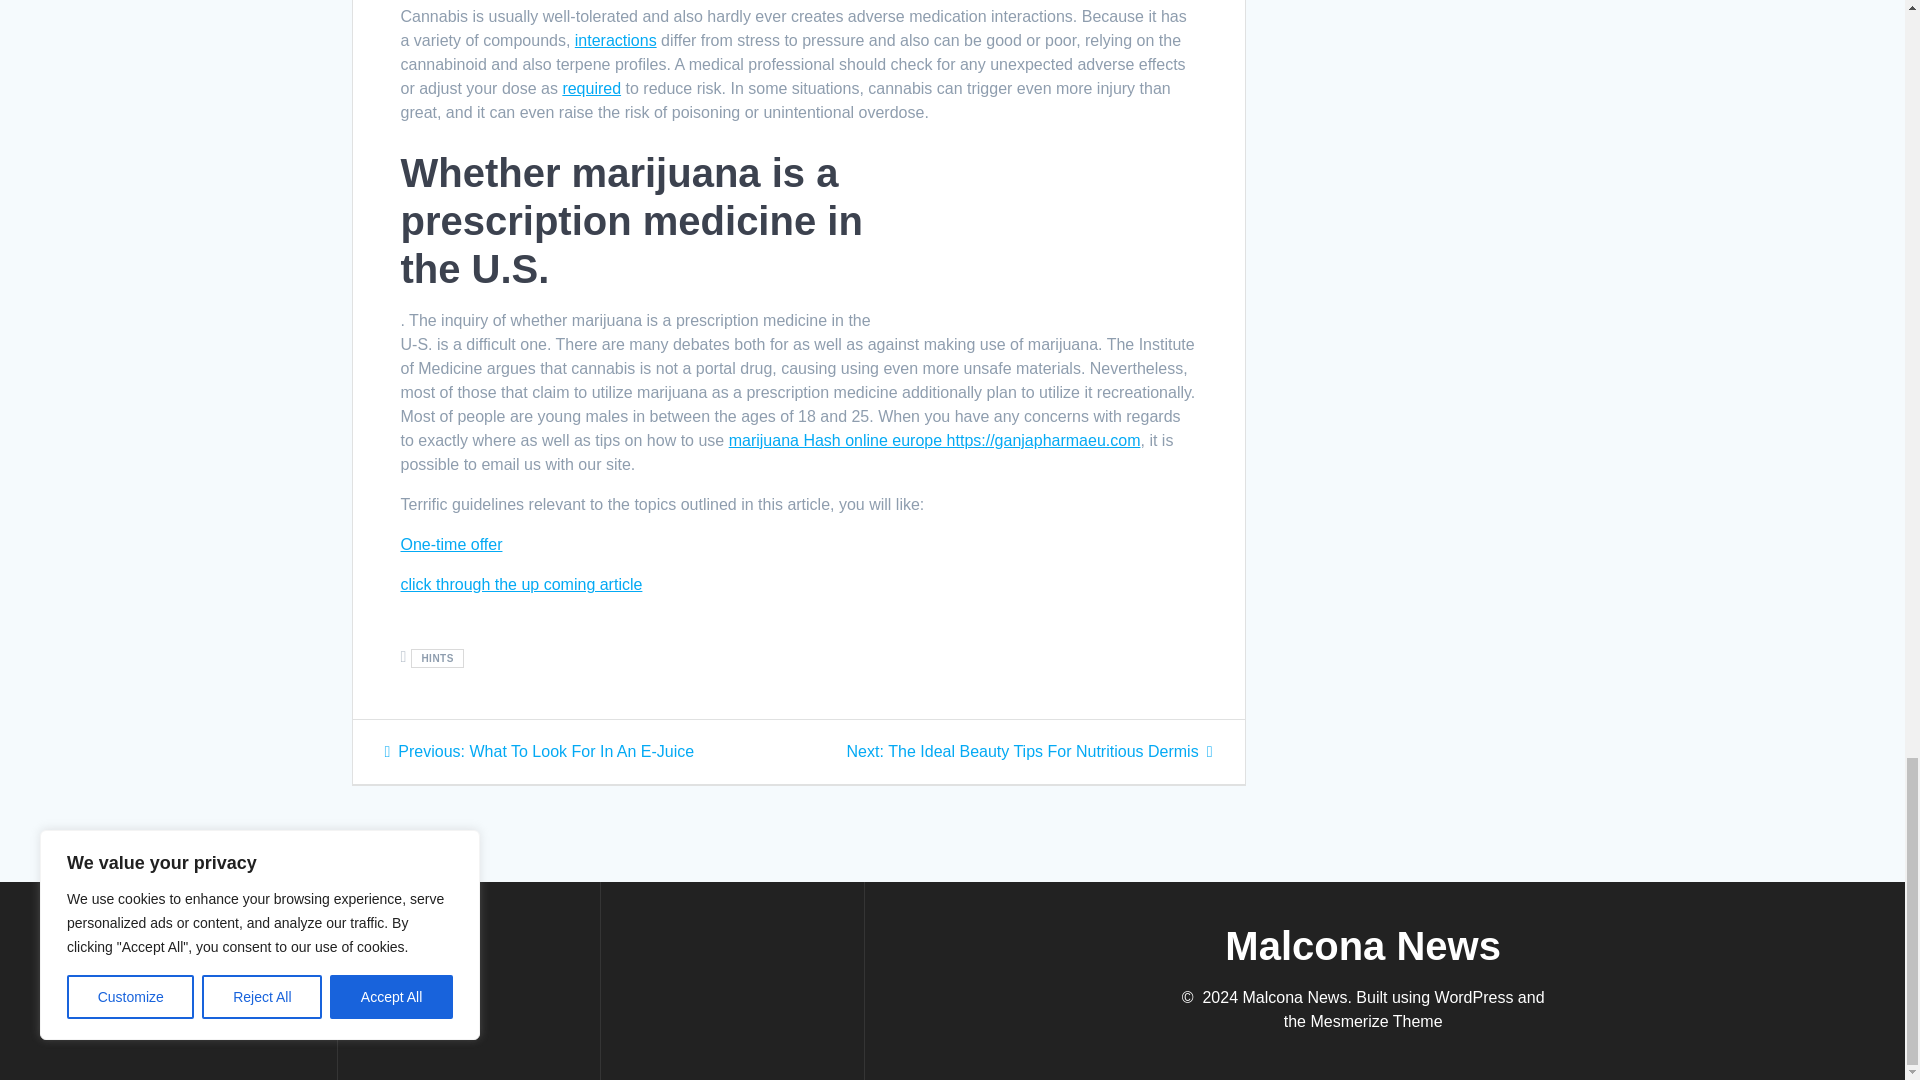 Image resolution: width=1920 pixels, height=1080 pixels. What do you see at coordinates (437, 658) in the screenshot?
I see `HINTS` at bounding box center [437, 658].